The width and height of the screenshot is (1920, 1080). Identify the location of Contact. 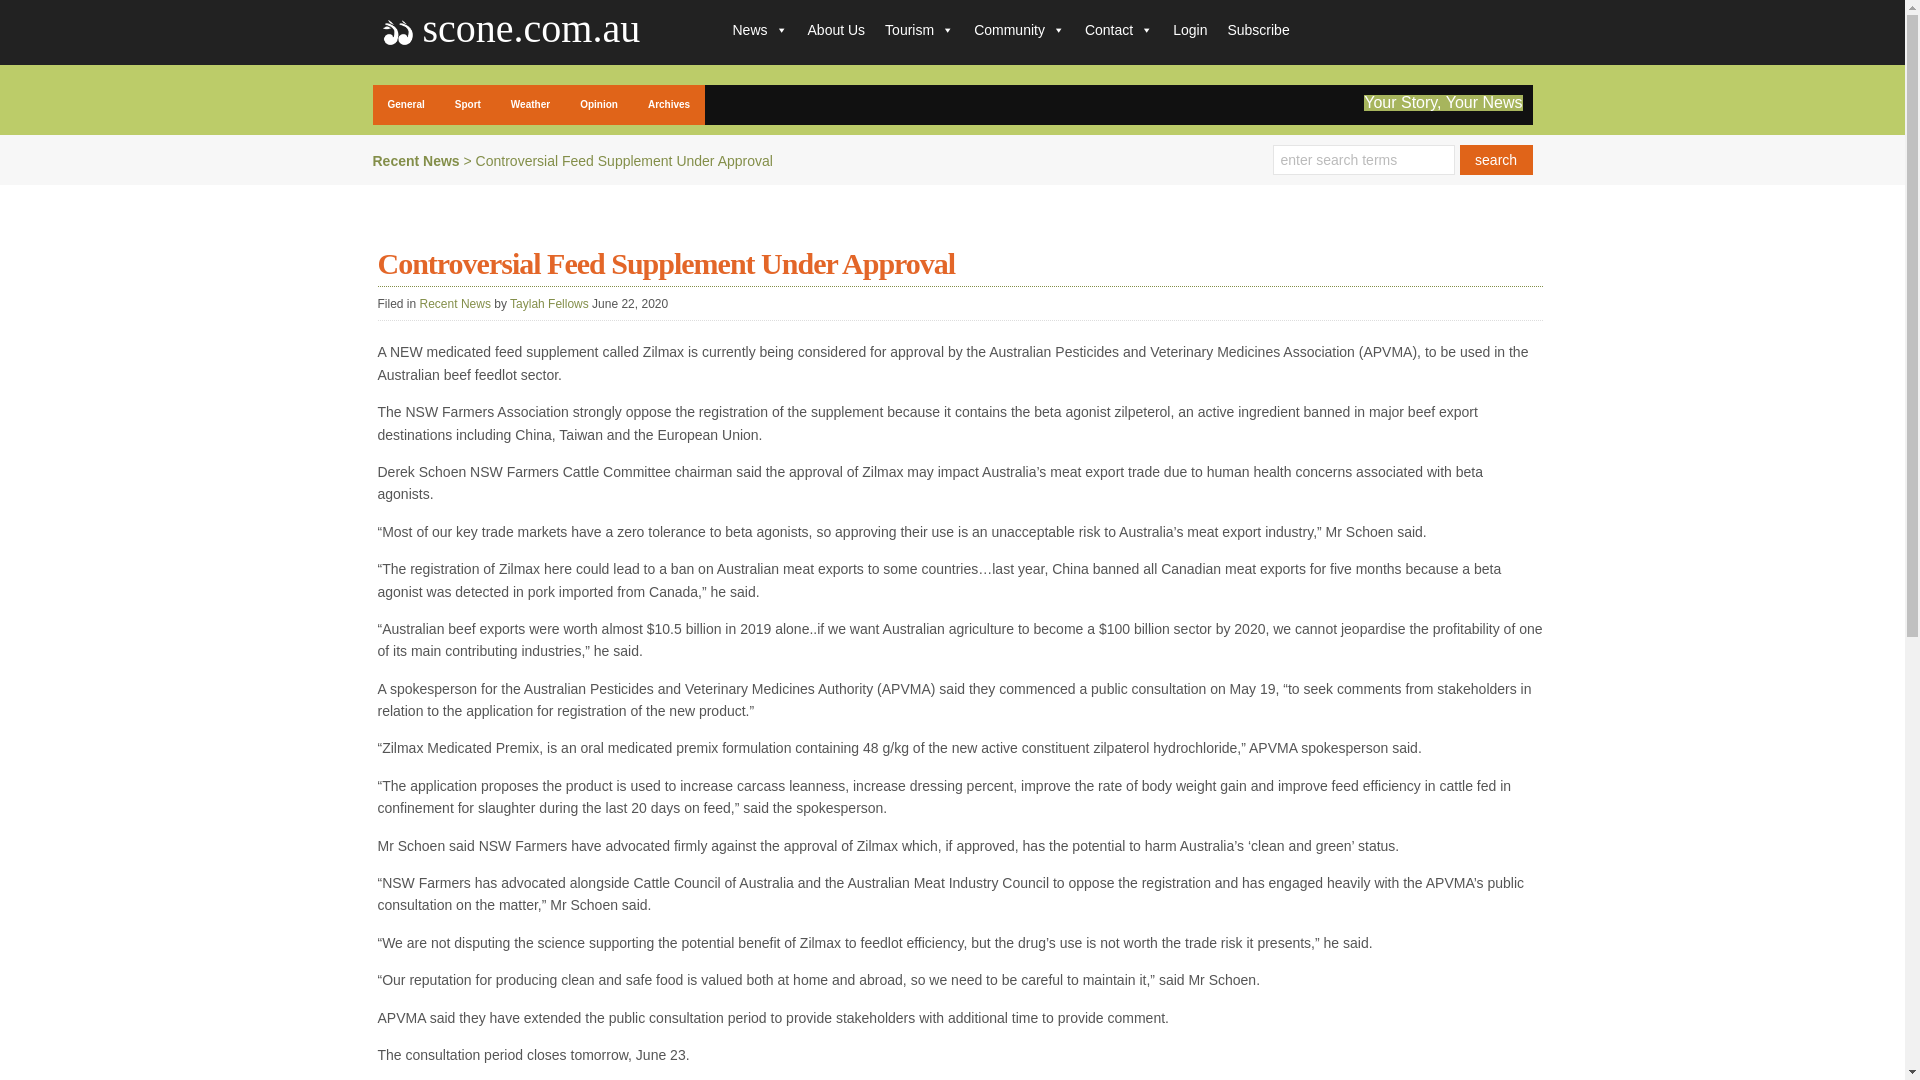
(1119, 29).